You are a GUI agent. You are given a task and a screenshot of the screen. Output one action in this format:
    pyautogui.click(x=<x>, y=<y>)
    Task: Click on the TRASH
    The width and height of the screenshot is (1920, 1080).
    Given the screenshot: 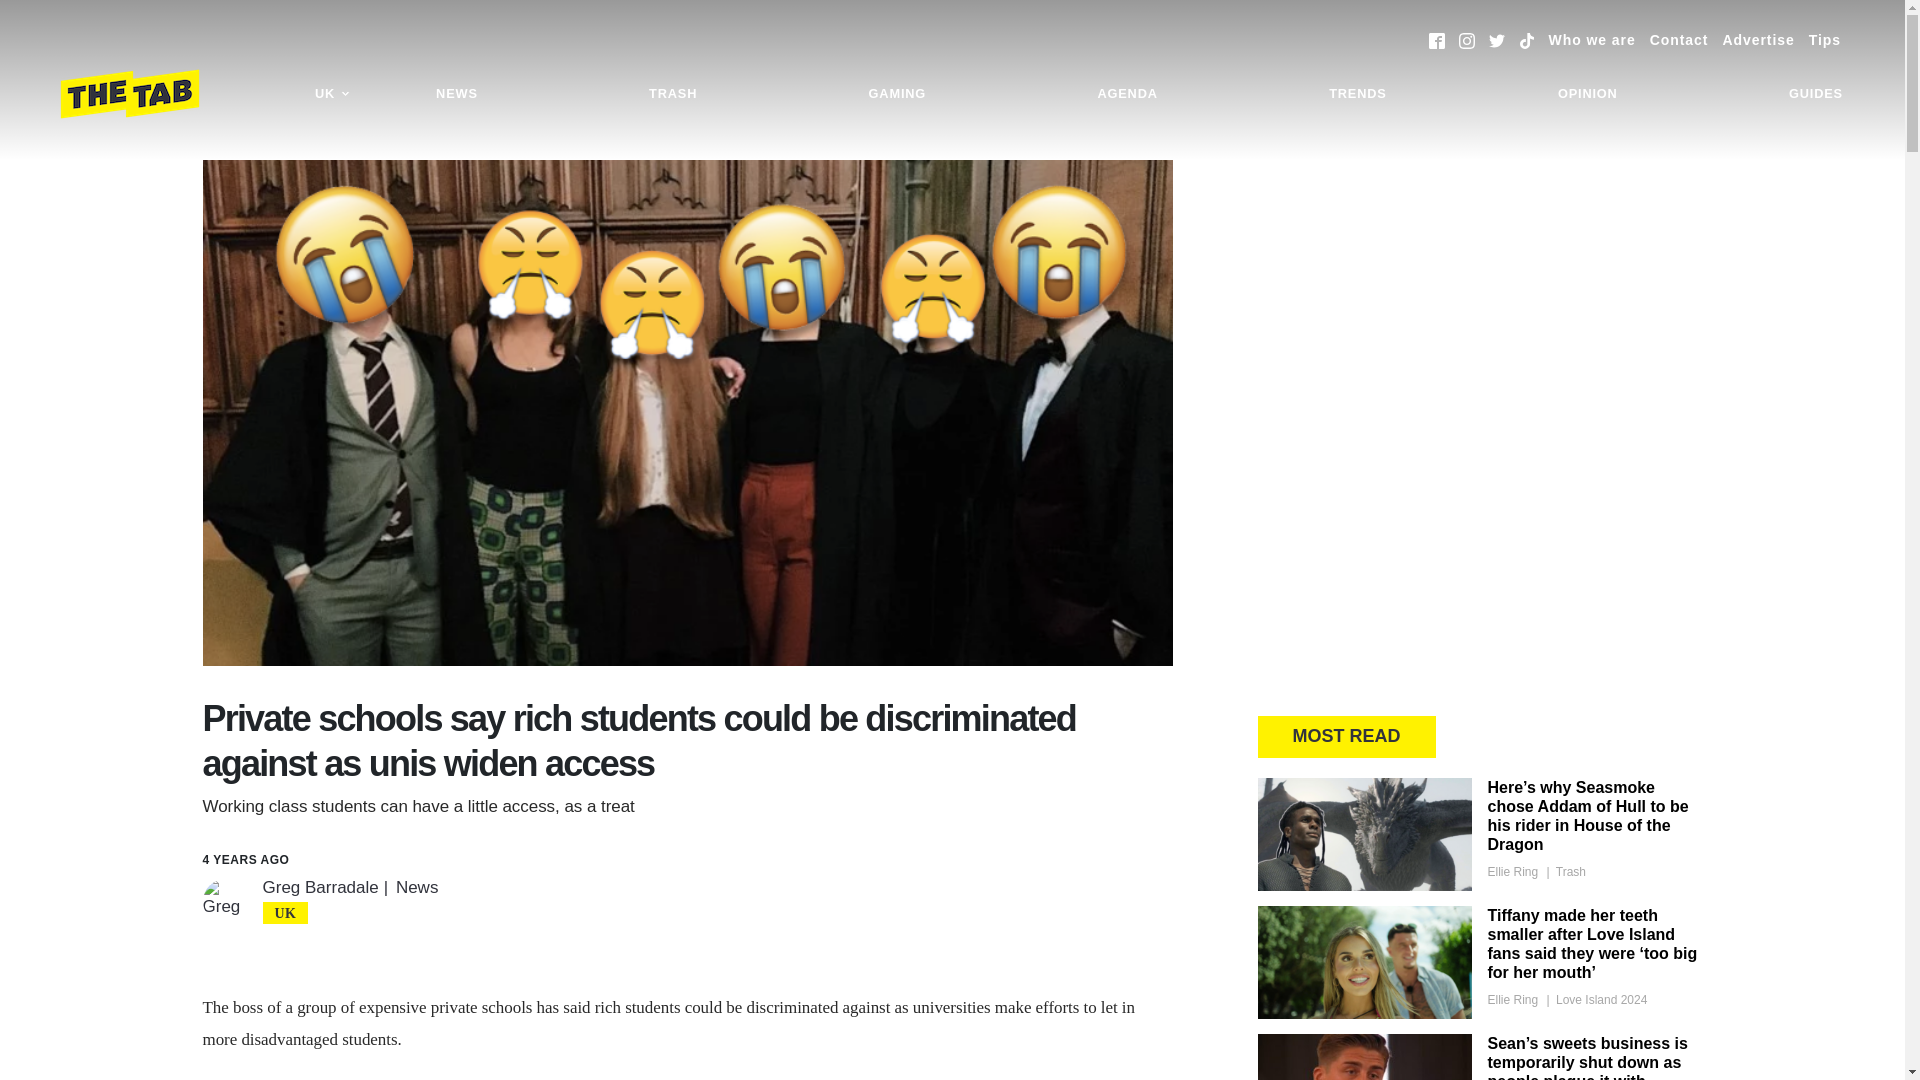 What is the action you would take?
    pyautogui.click(x=672, y=94)
    